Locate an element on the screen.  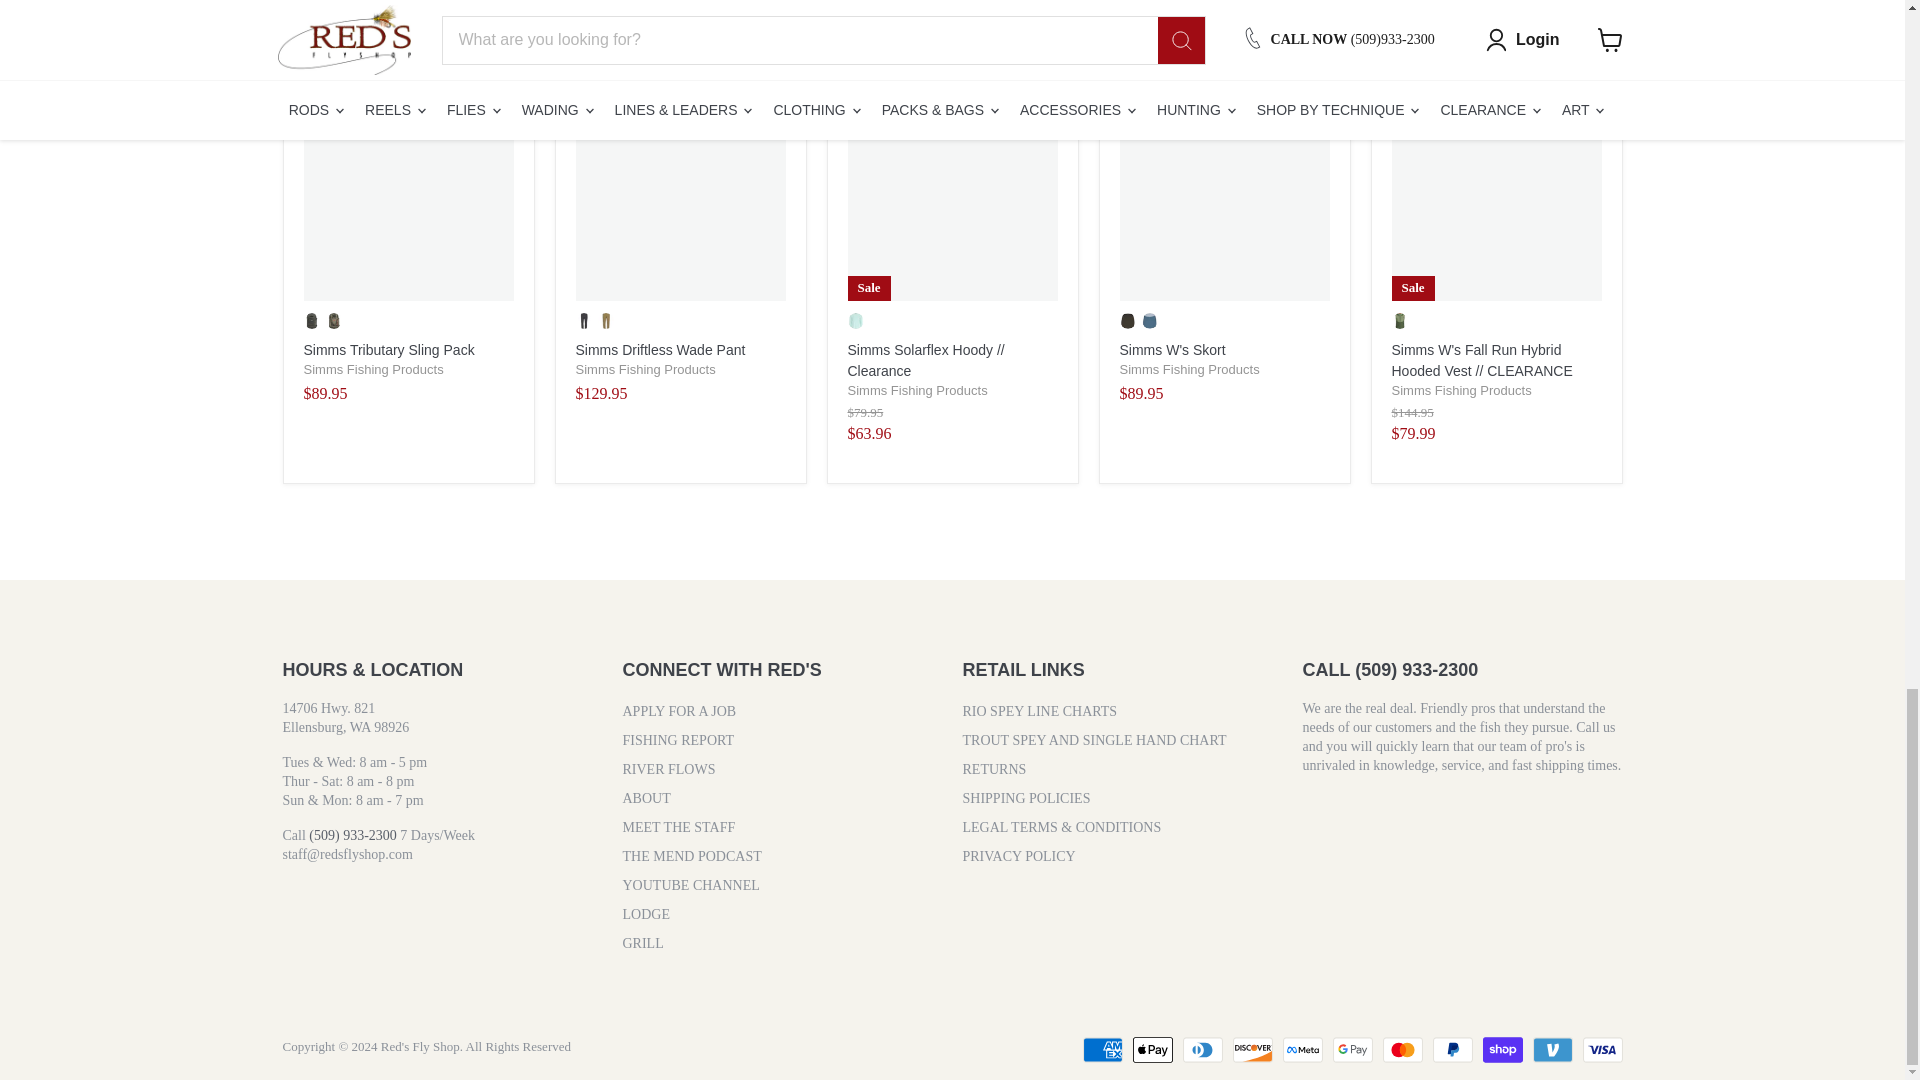
Simms Fishing Products is located at coordinates (646, 368).